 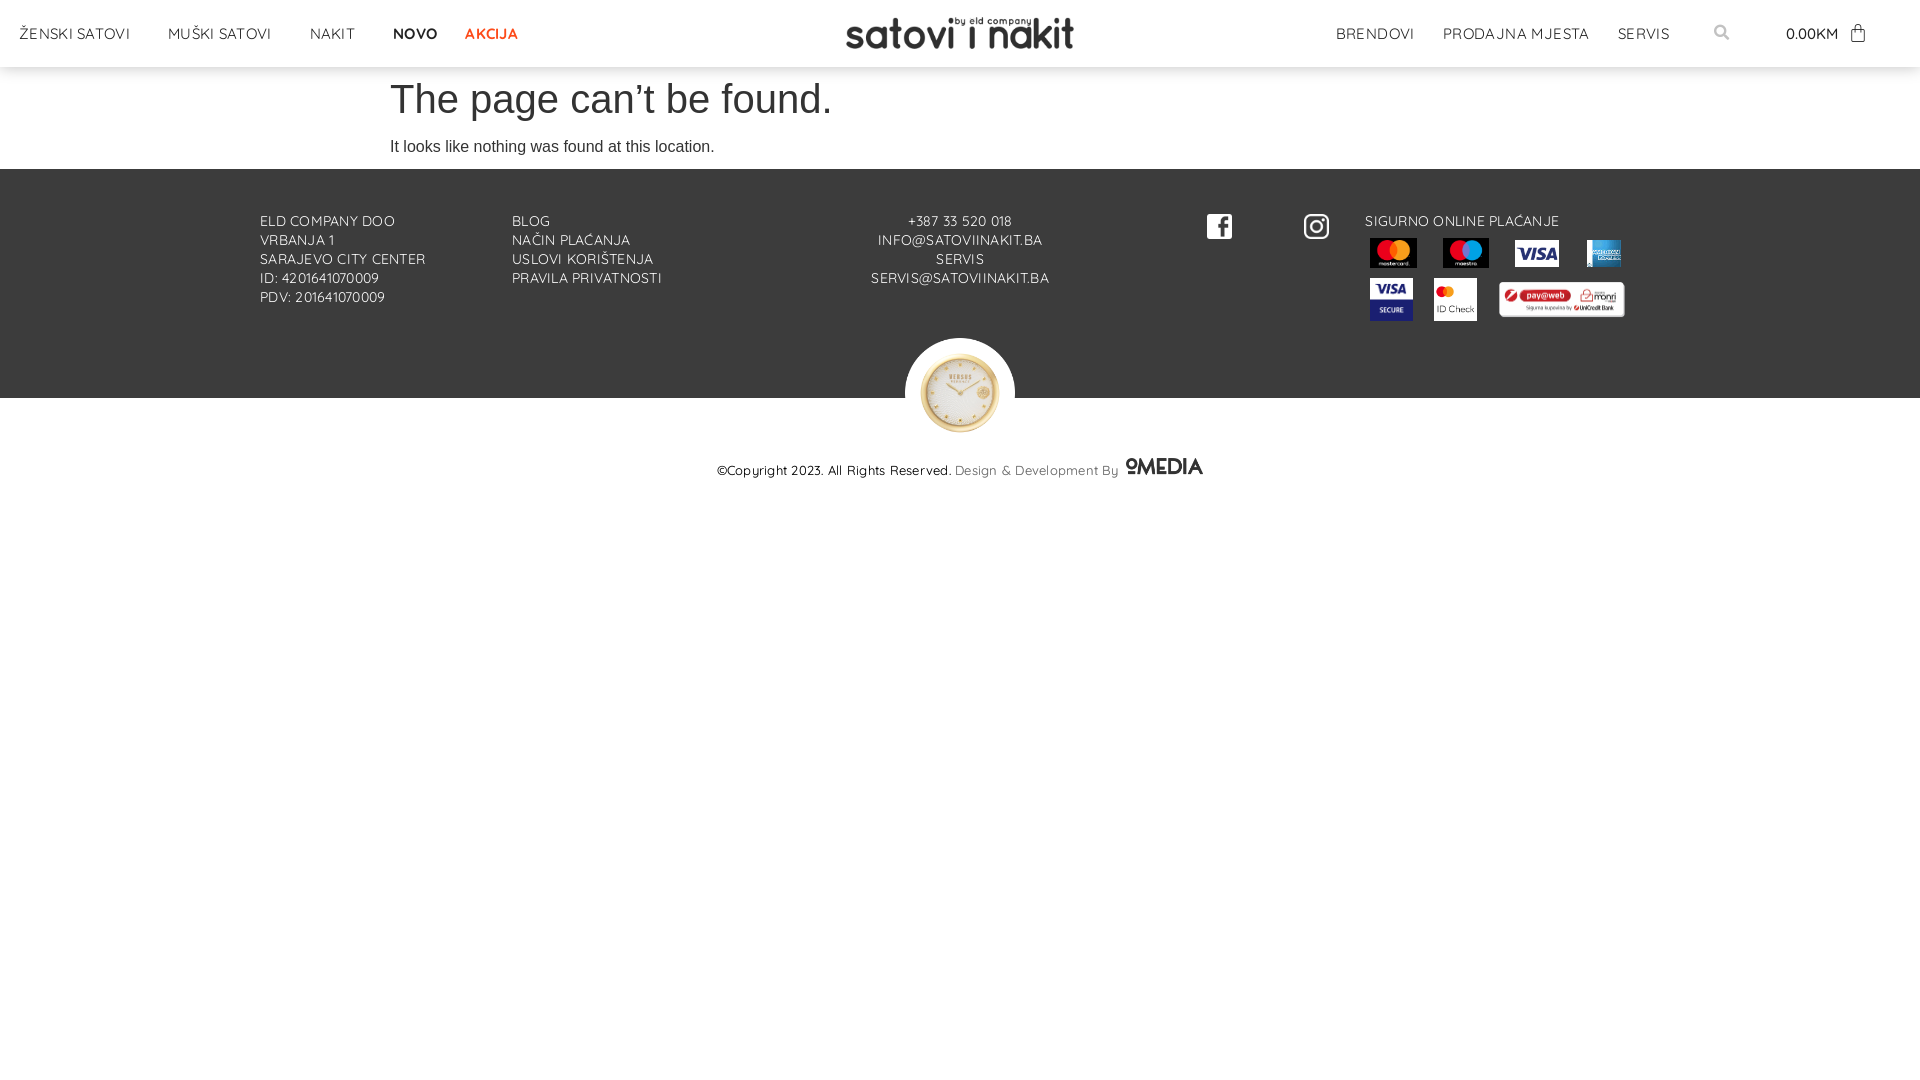 What do you see at coordinates (1516, 34) in the screenshot?
I see `PRODAJNA MJESTA` at bounding box center [1516, 34].